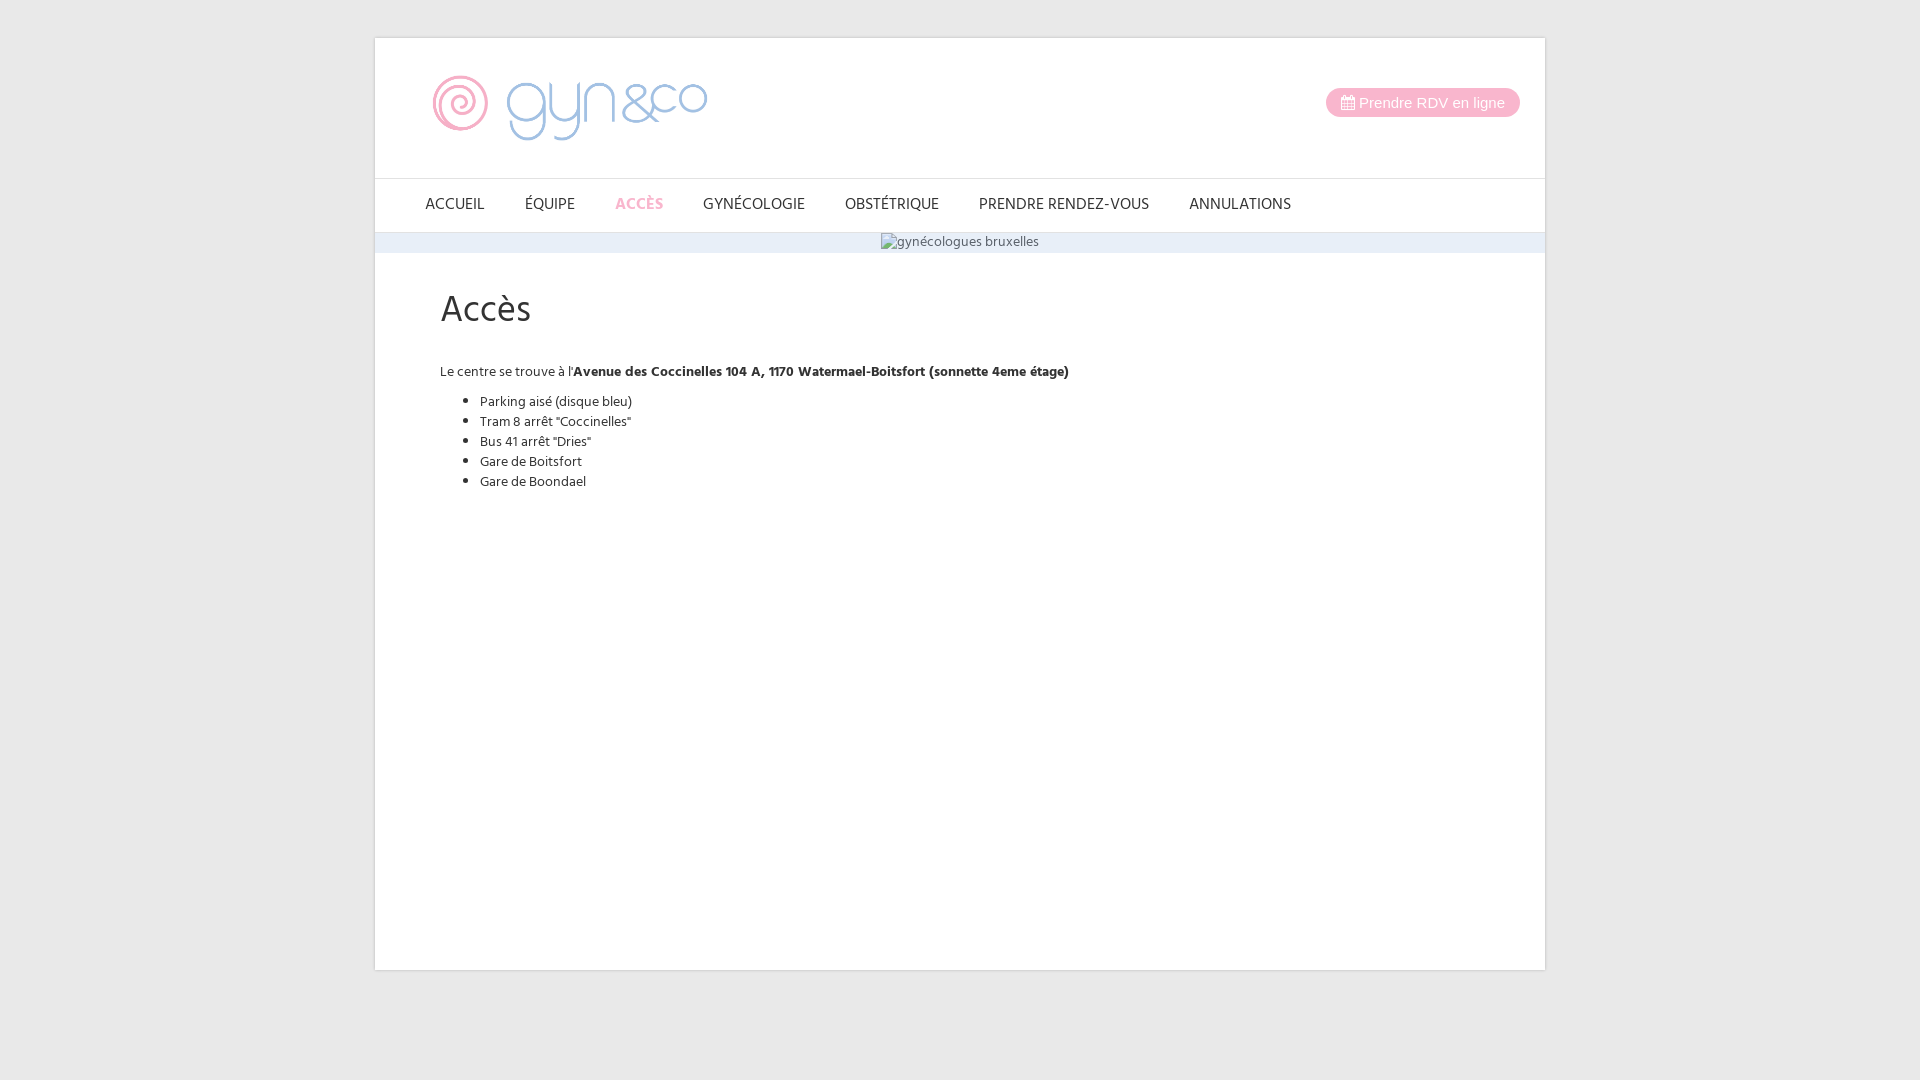 The width and height of the screenshot is (1920, 1080). I want to click on ACCUEIL, so click(455, 205).